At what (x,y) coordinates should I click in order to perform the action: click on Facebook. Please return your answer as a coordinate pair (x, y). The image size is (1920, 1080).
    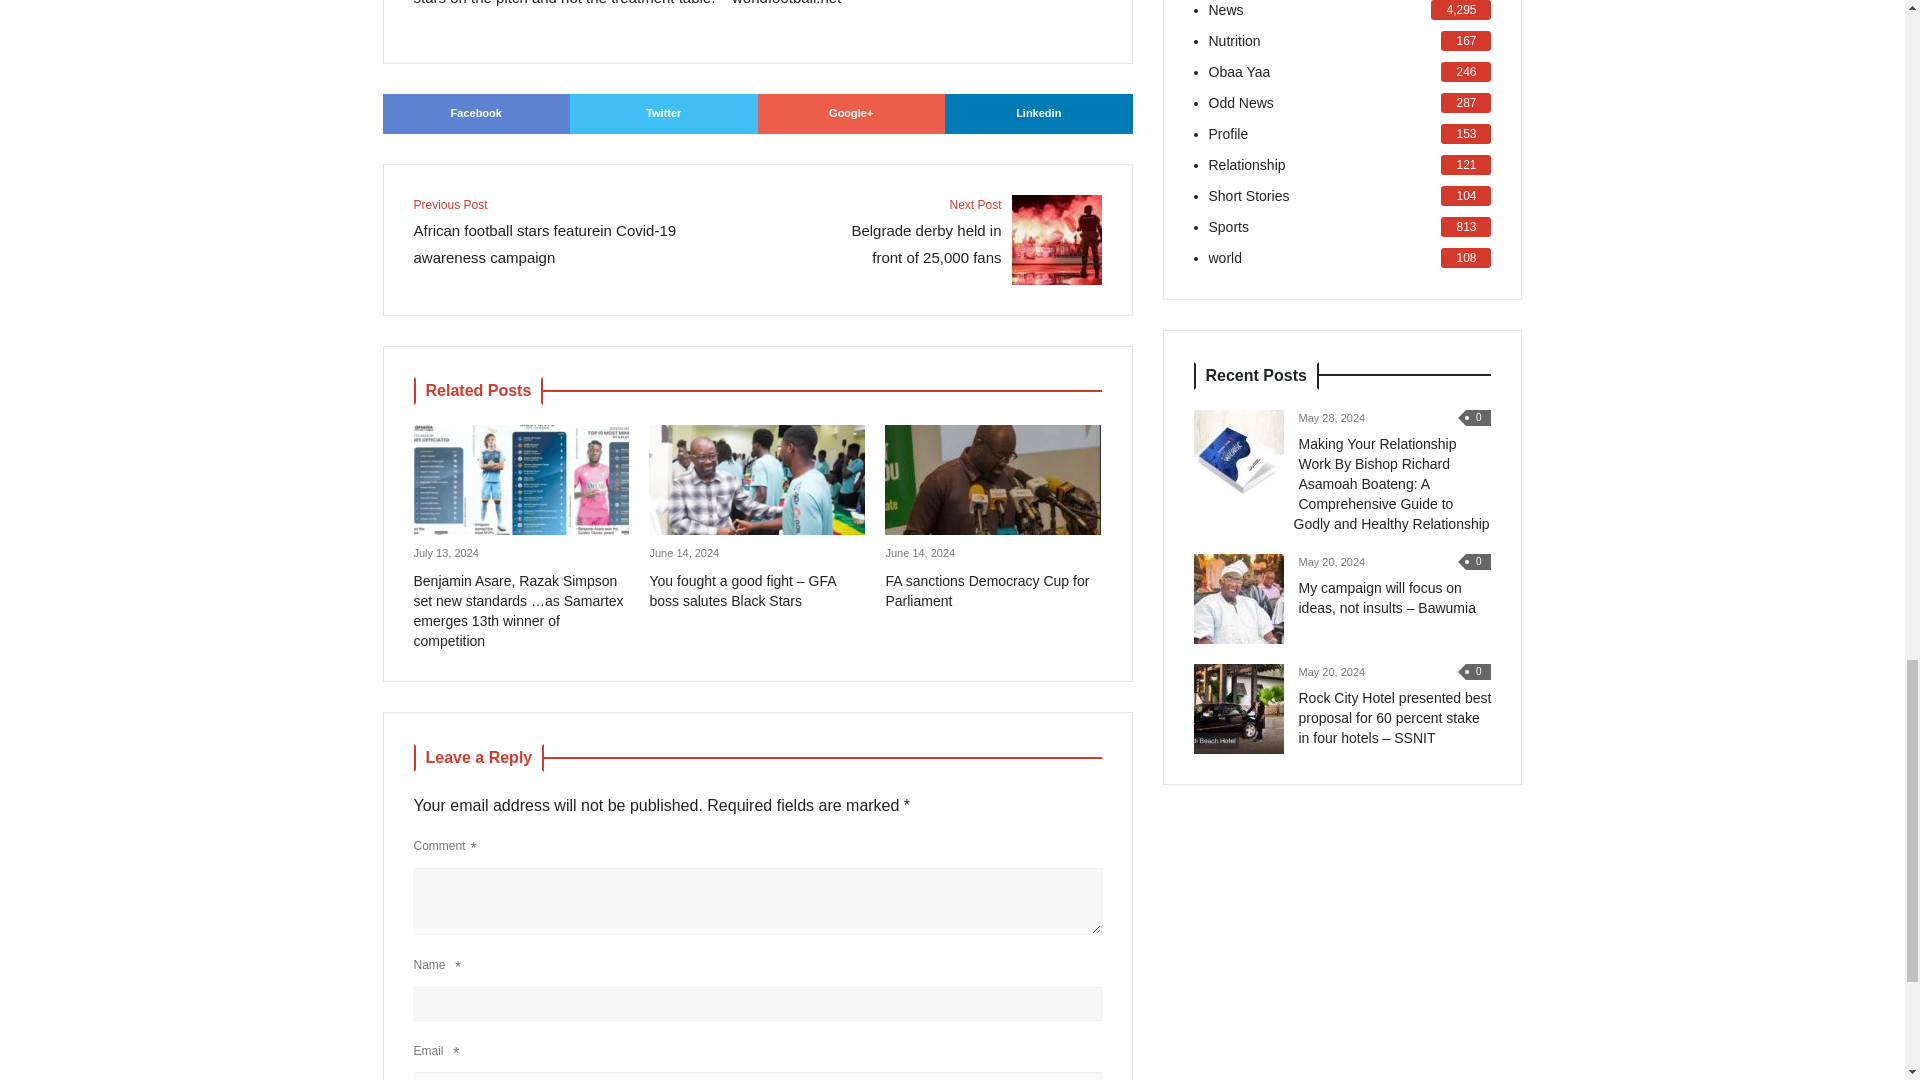
    Looking at the image, I should click on (664, 113).